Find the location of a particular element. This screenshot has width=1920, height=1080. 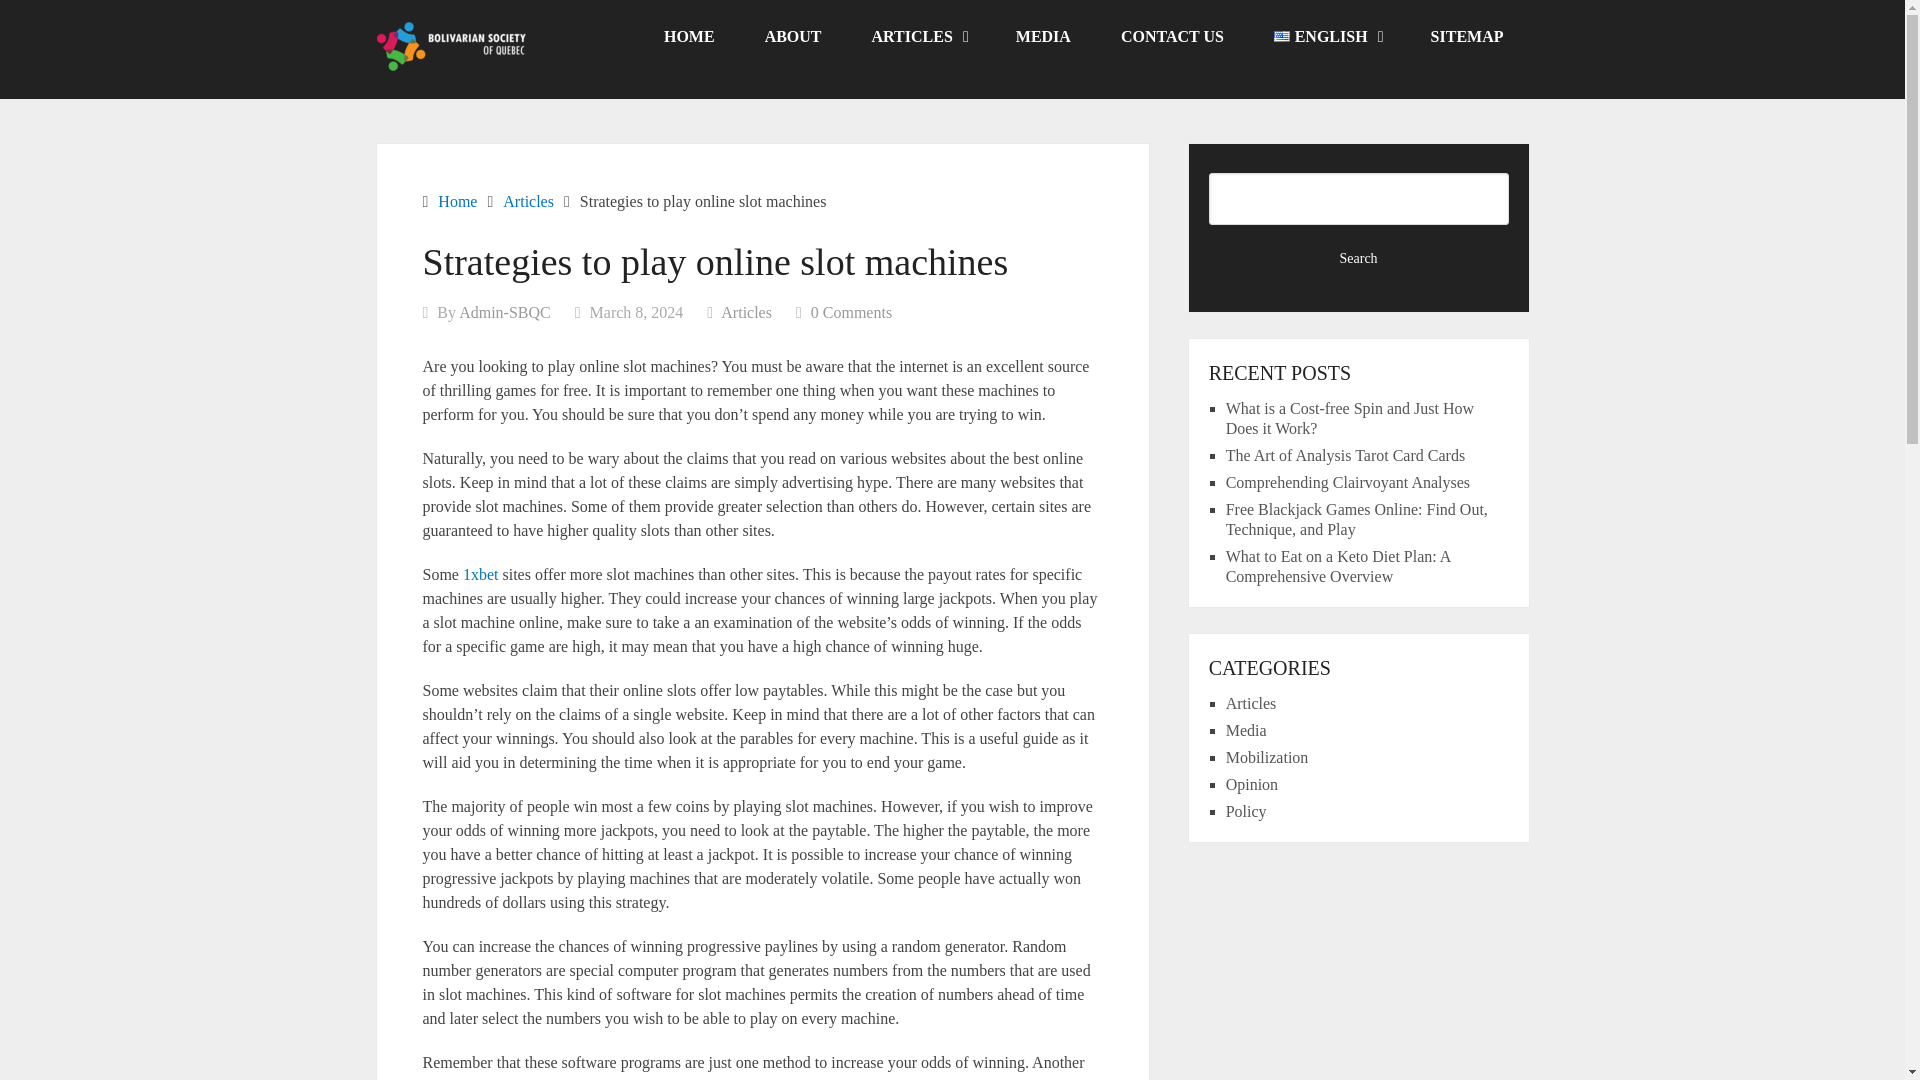

Mobilization is located at coordinates (1268, 757).